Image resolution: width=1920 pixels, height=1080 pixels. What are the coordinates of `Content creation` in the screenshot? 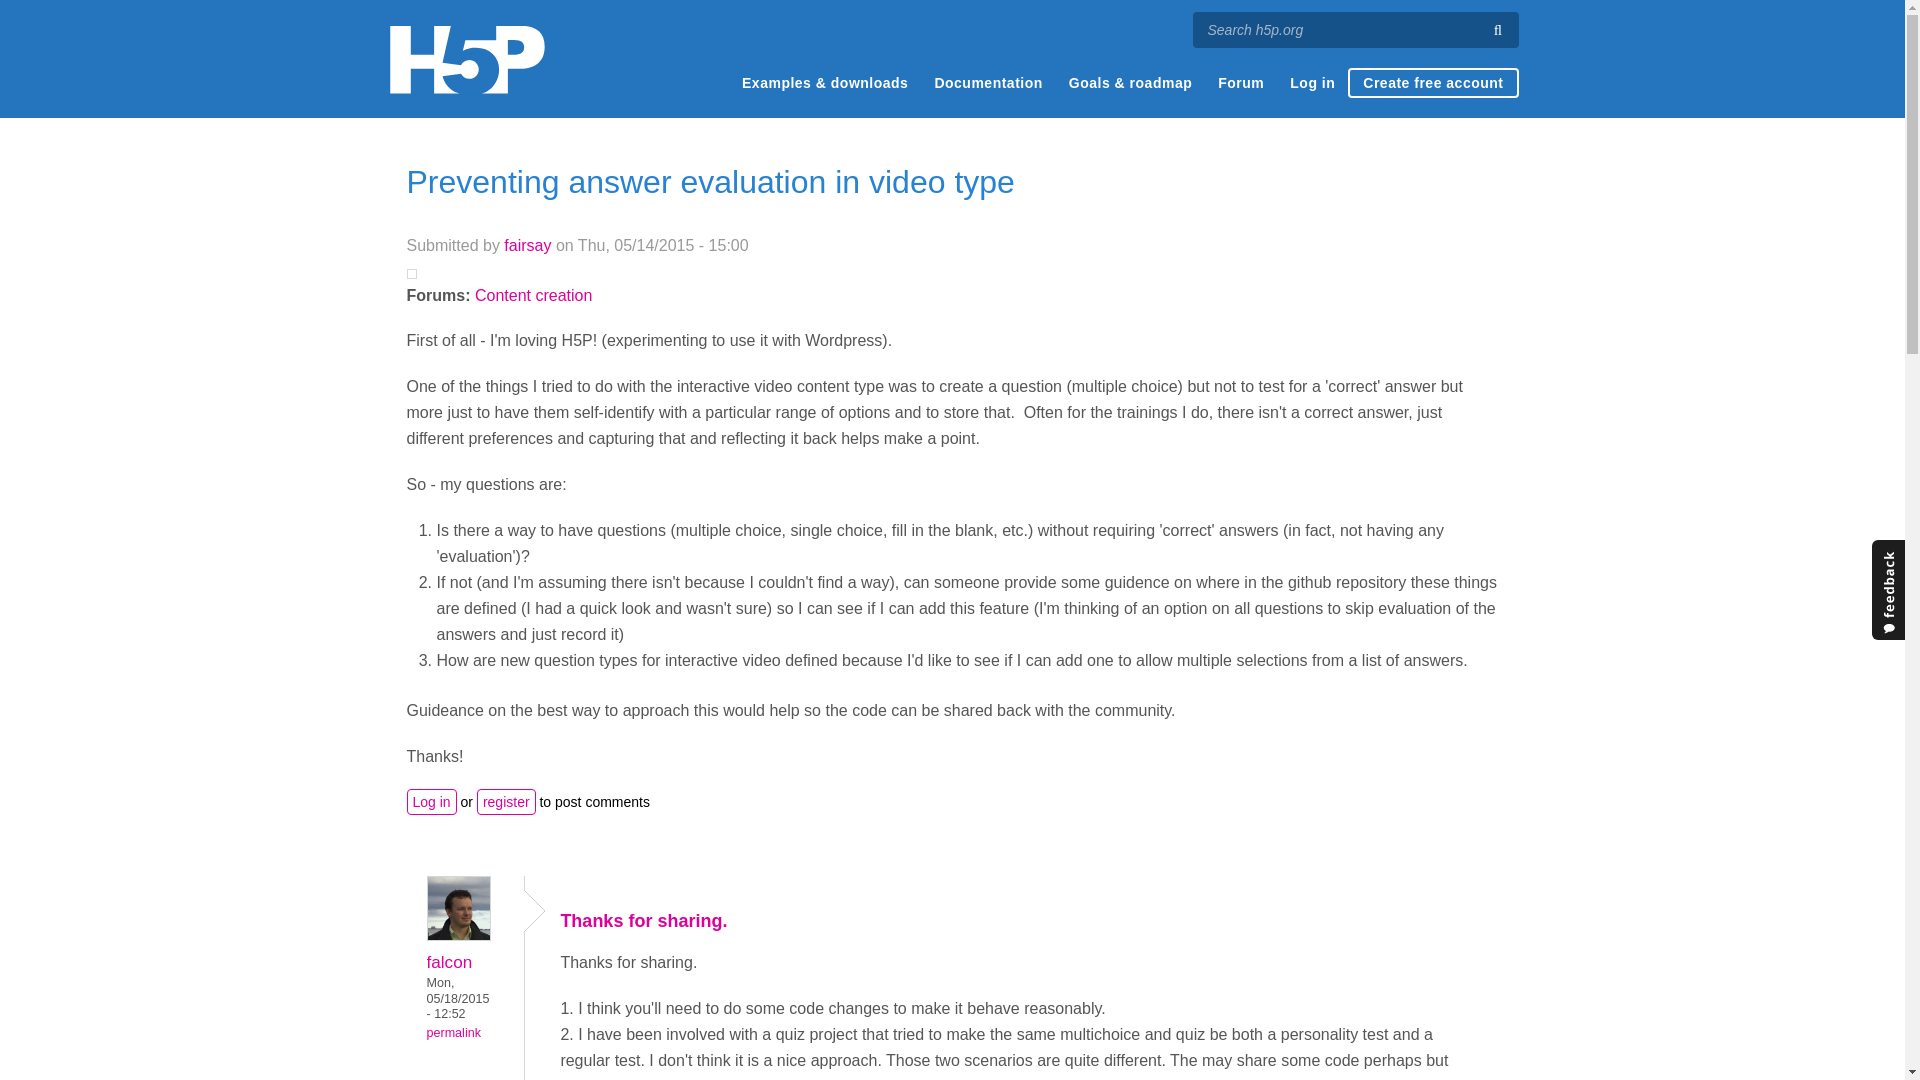 It's located at (532, 295).